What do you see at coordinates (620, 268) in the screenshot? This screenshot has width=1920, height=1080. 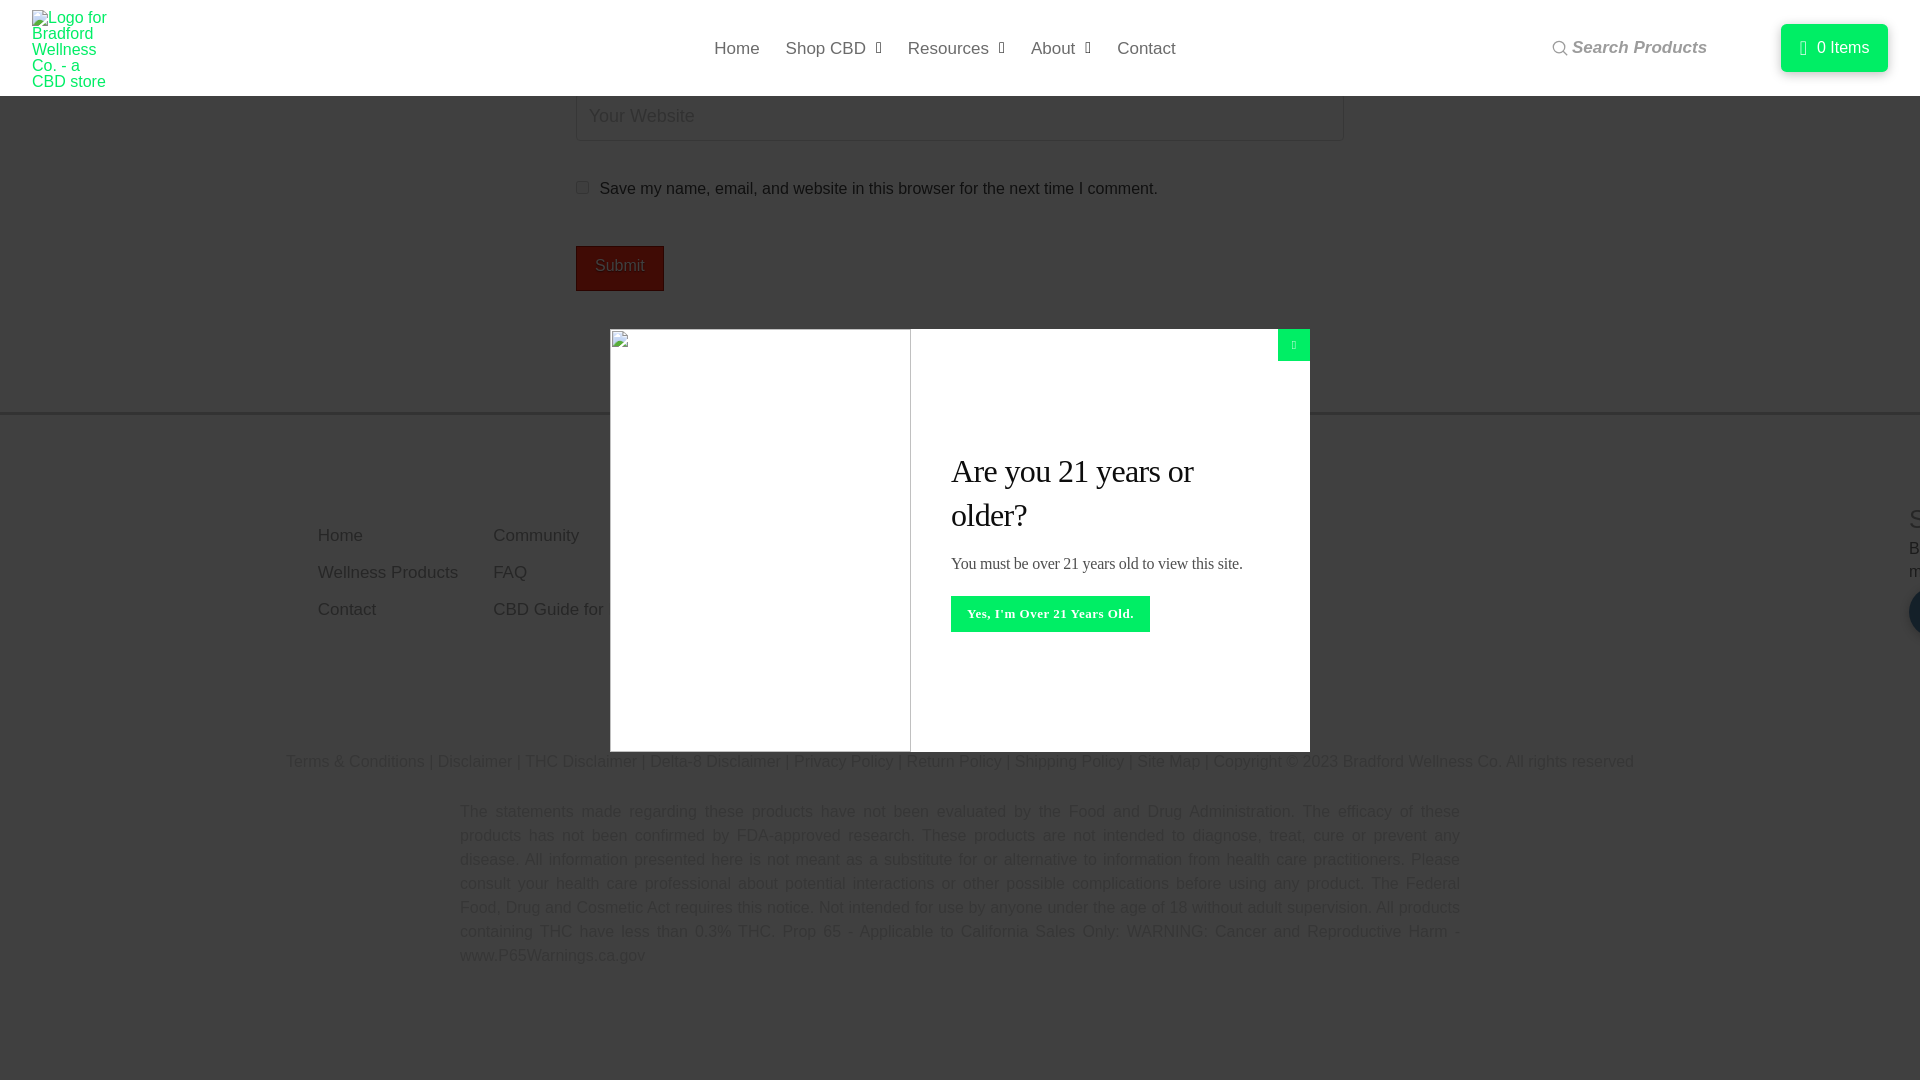 I see `Submit` at bounding box center [620, 268].